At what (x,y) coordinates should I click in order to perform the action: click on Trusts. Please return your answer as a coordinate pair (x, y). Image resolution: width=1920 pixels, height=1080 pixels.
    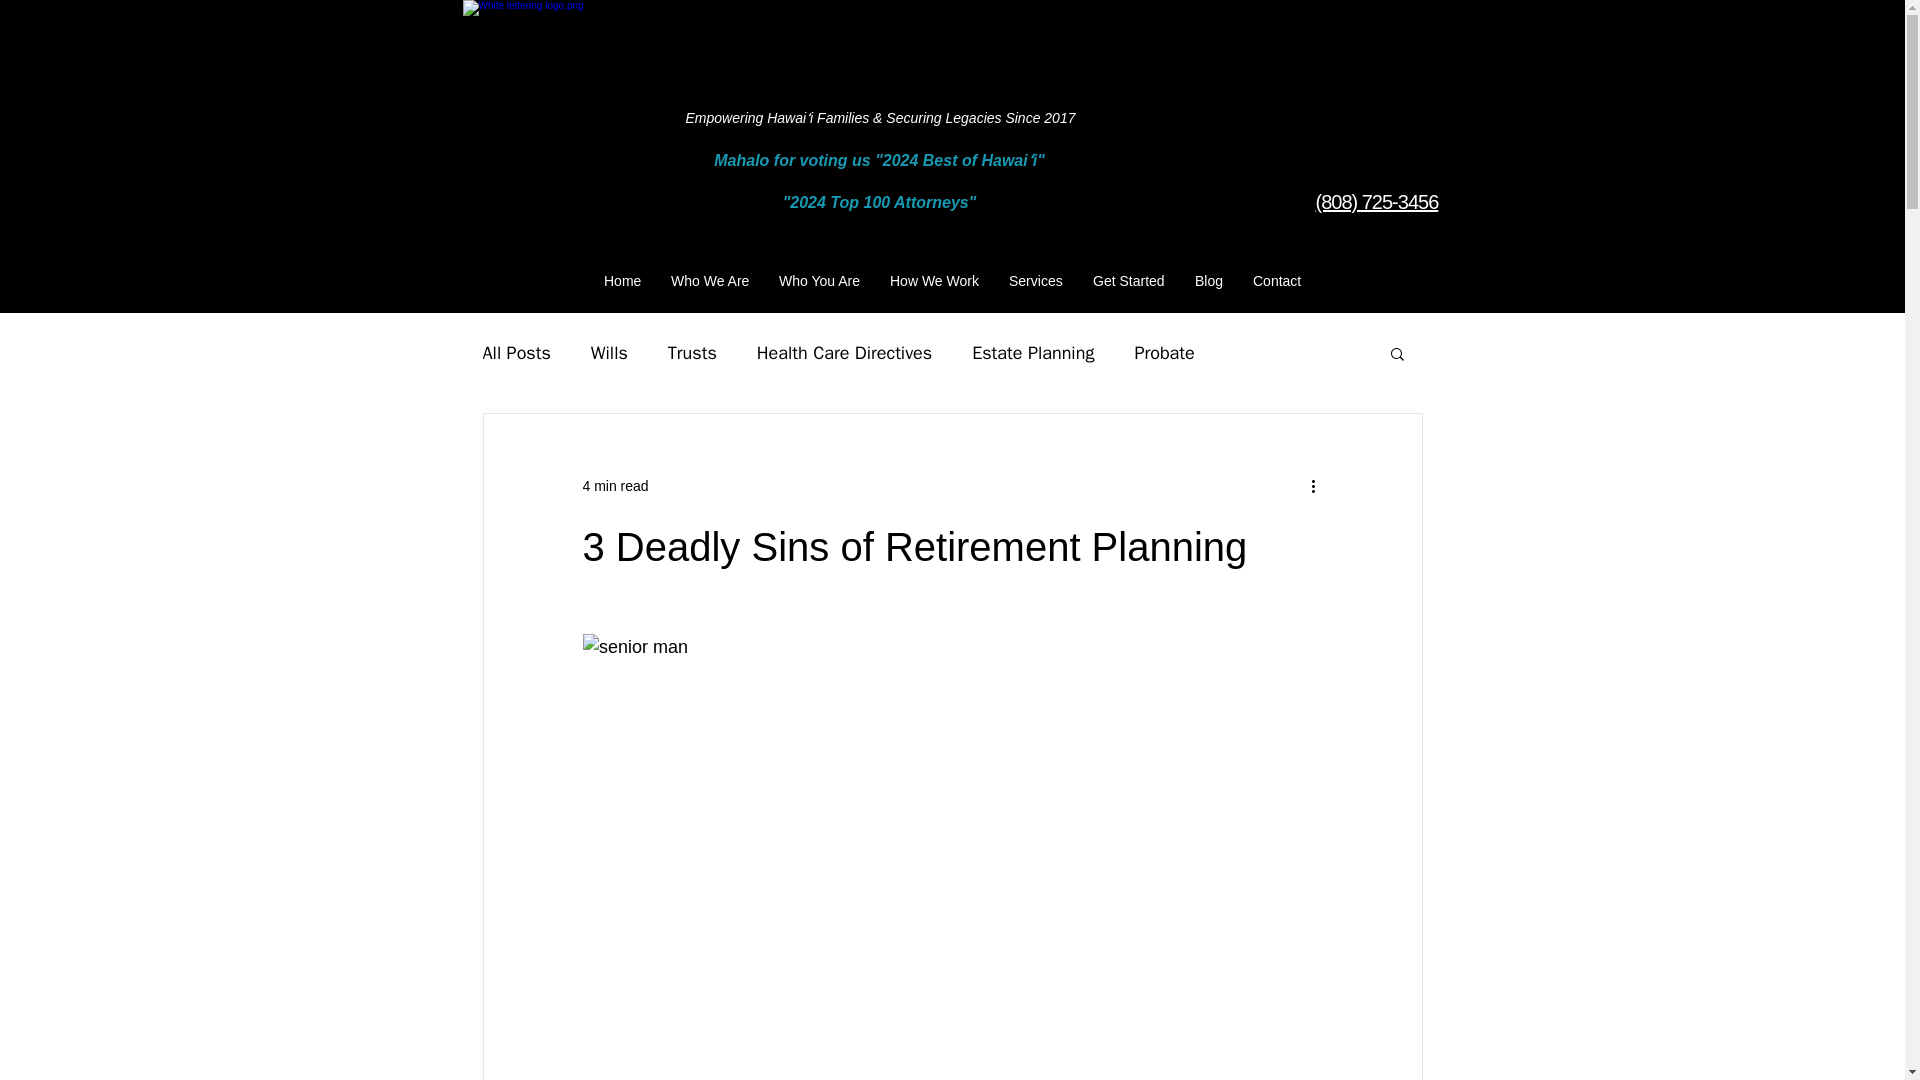
    Looking at the image, I should click on (692, 353).